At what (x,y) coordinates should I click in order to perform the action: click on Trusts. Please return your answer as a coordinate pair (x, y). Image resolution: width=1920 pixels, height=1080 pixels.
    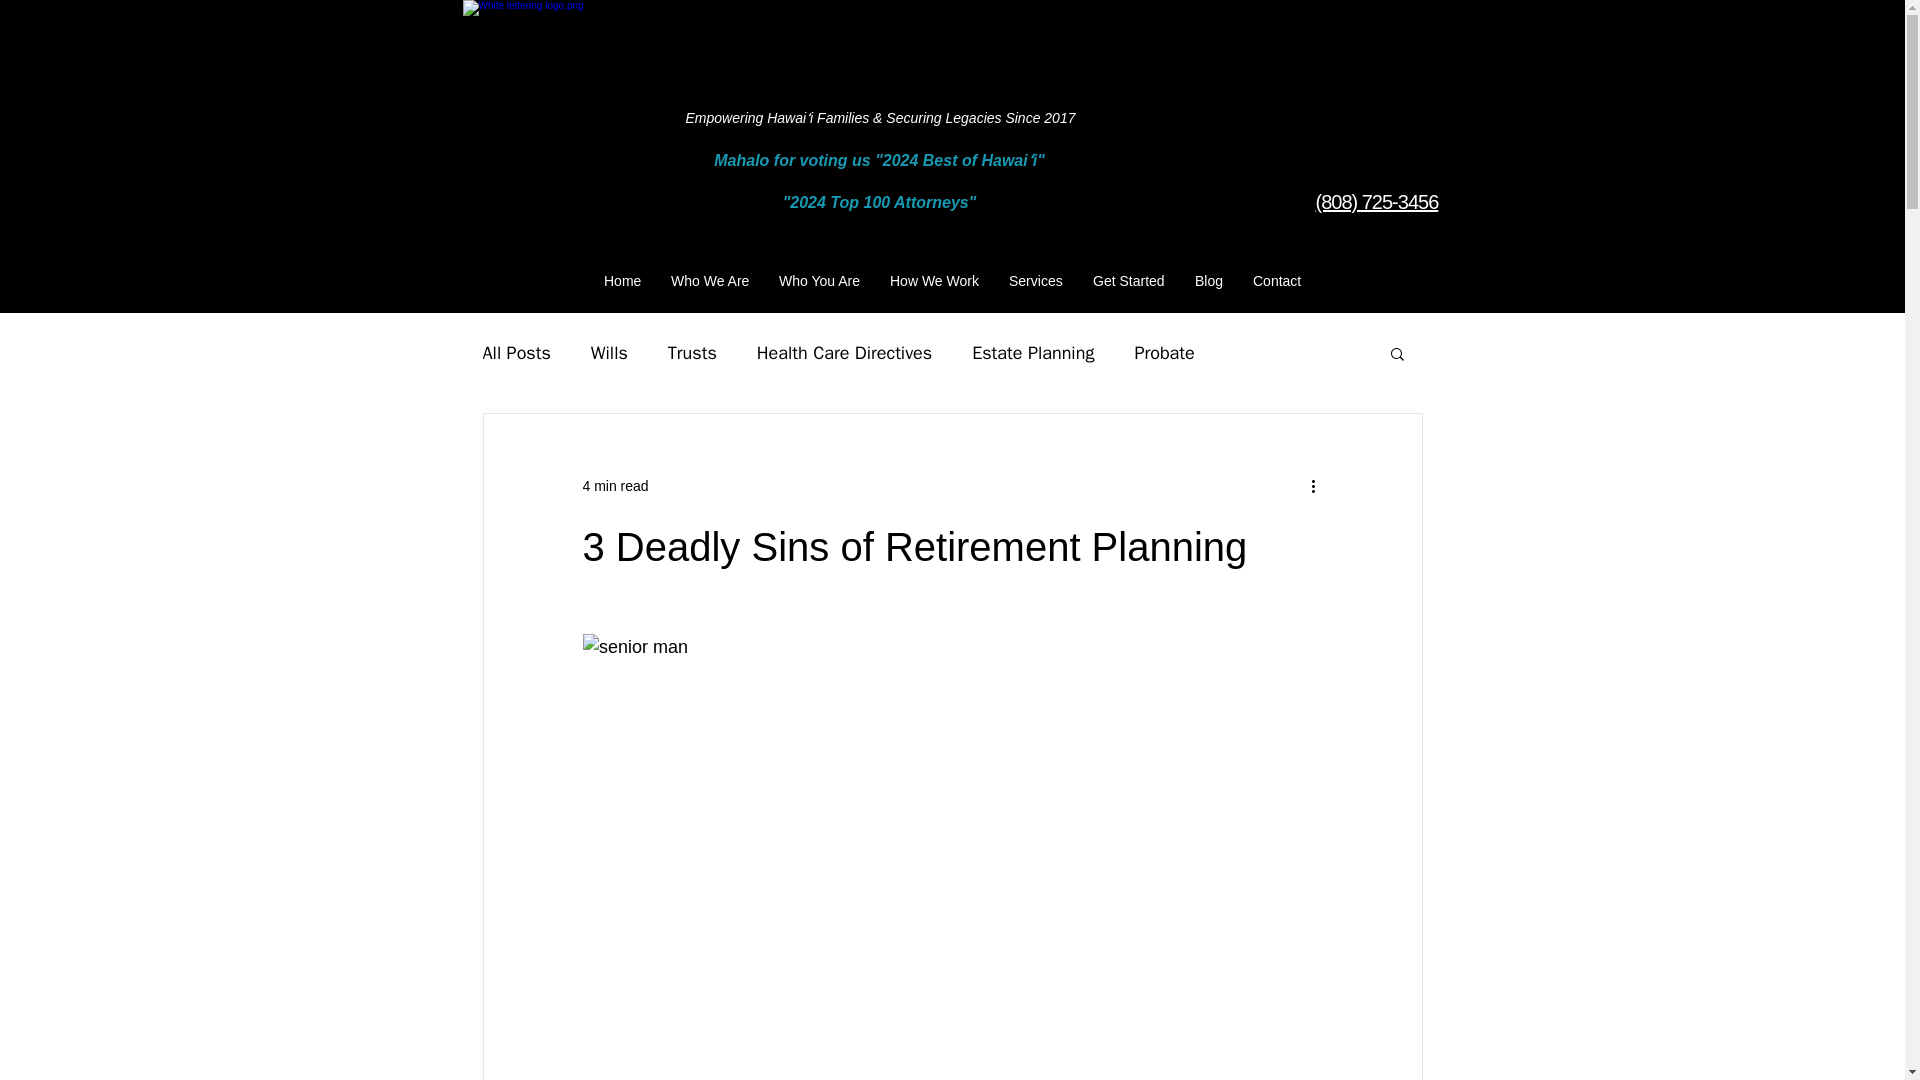
    Looking at the image, I should click on (692, 353).